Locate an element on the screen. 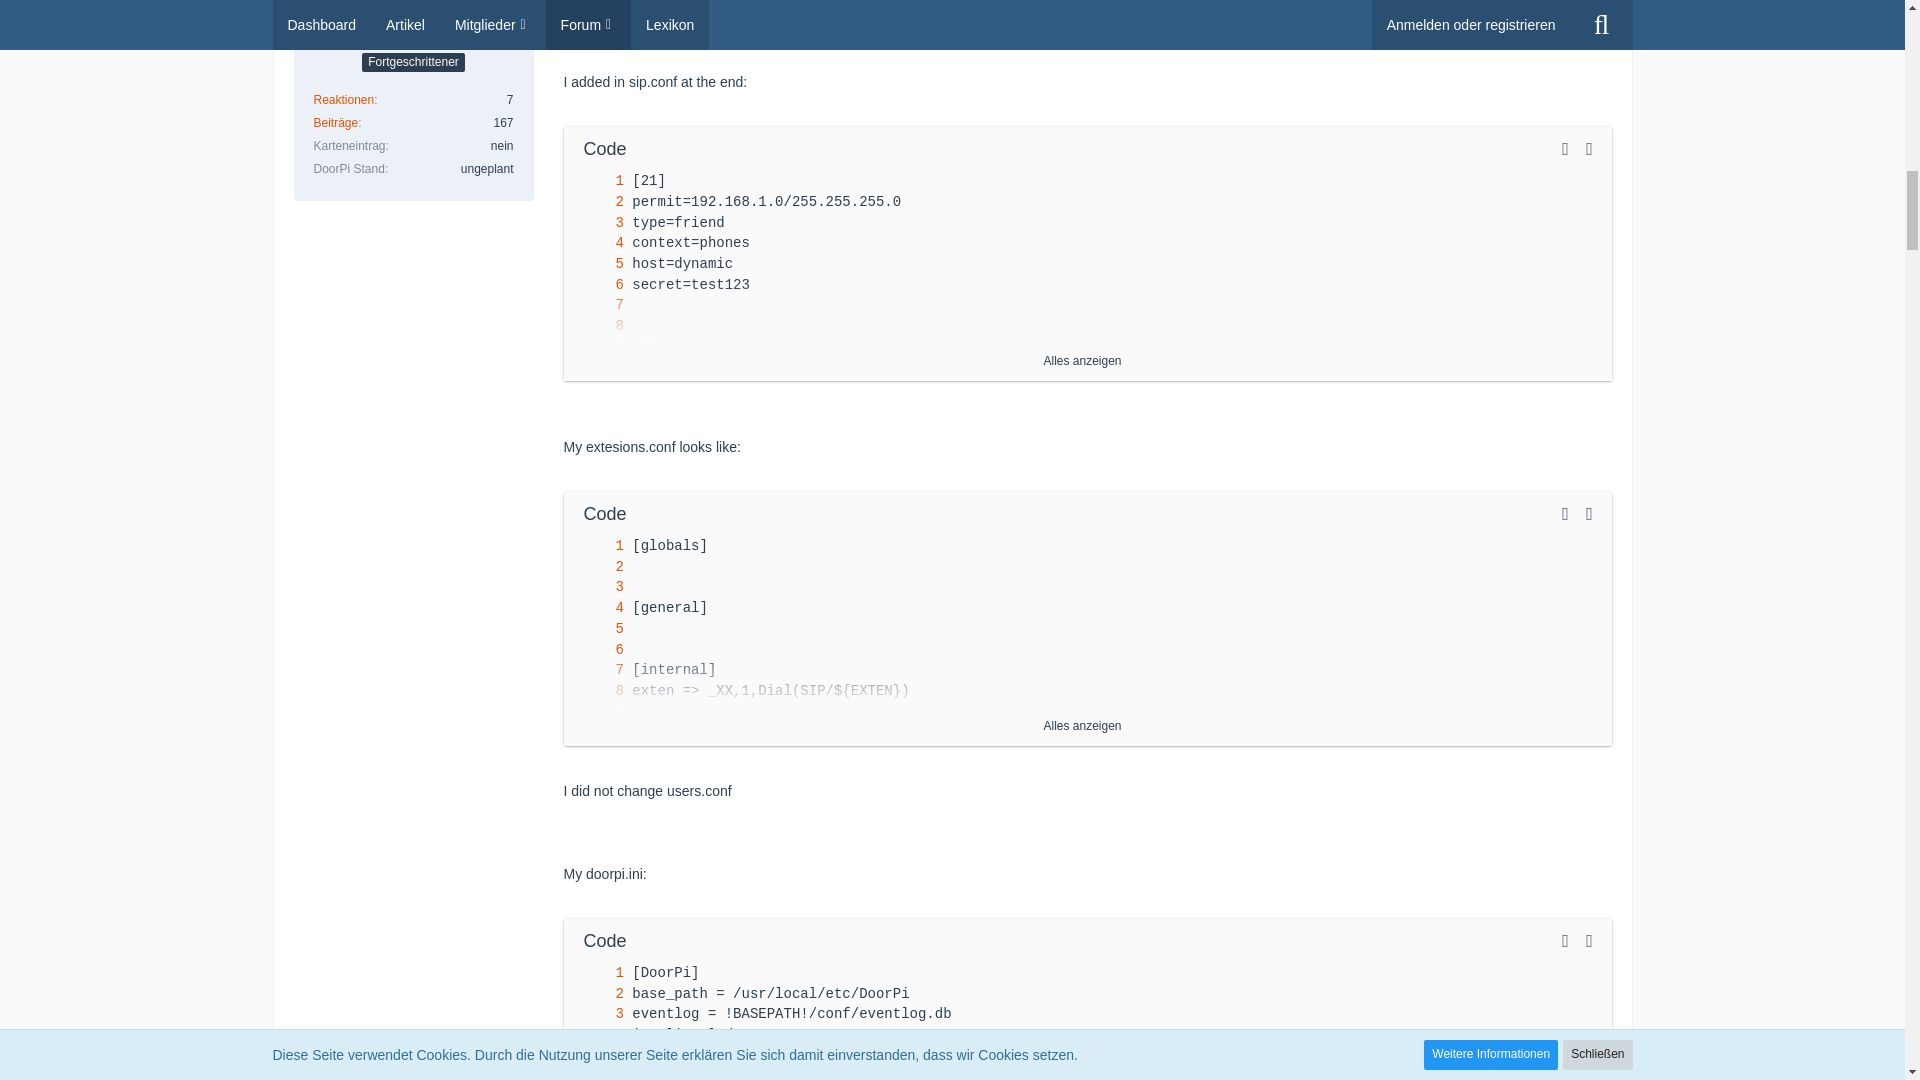 Image resolution: width=1920 pixels, height=1080 pixels. 8 is located at coordinates (599, 326).